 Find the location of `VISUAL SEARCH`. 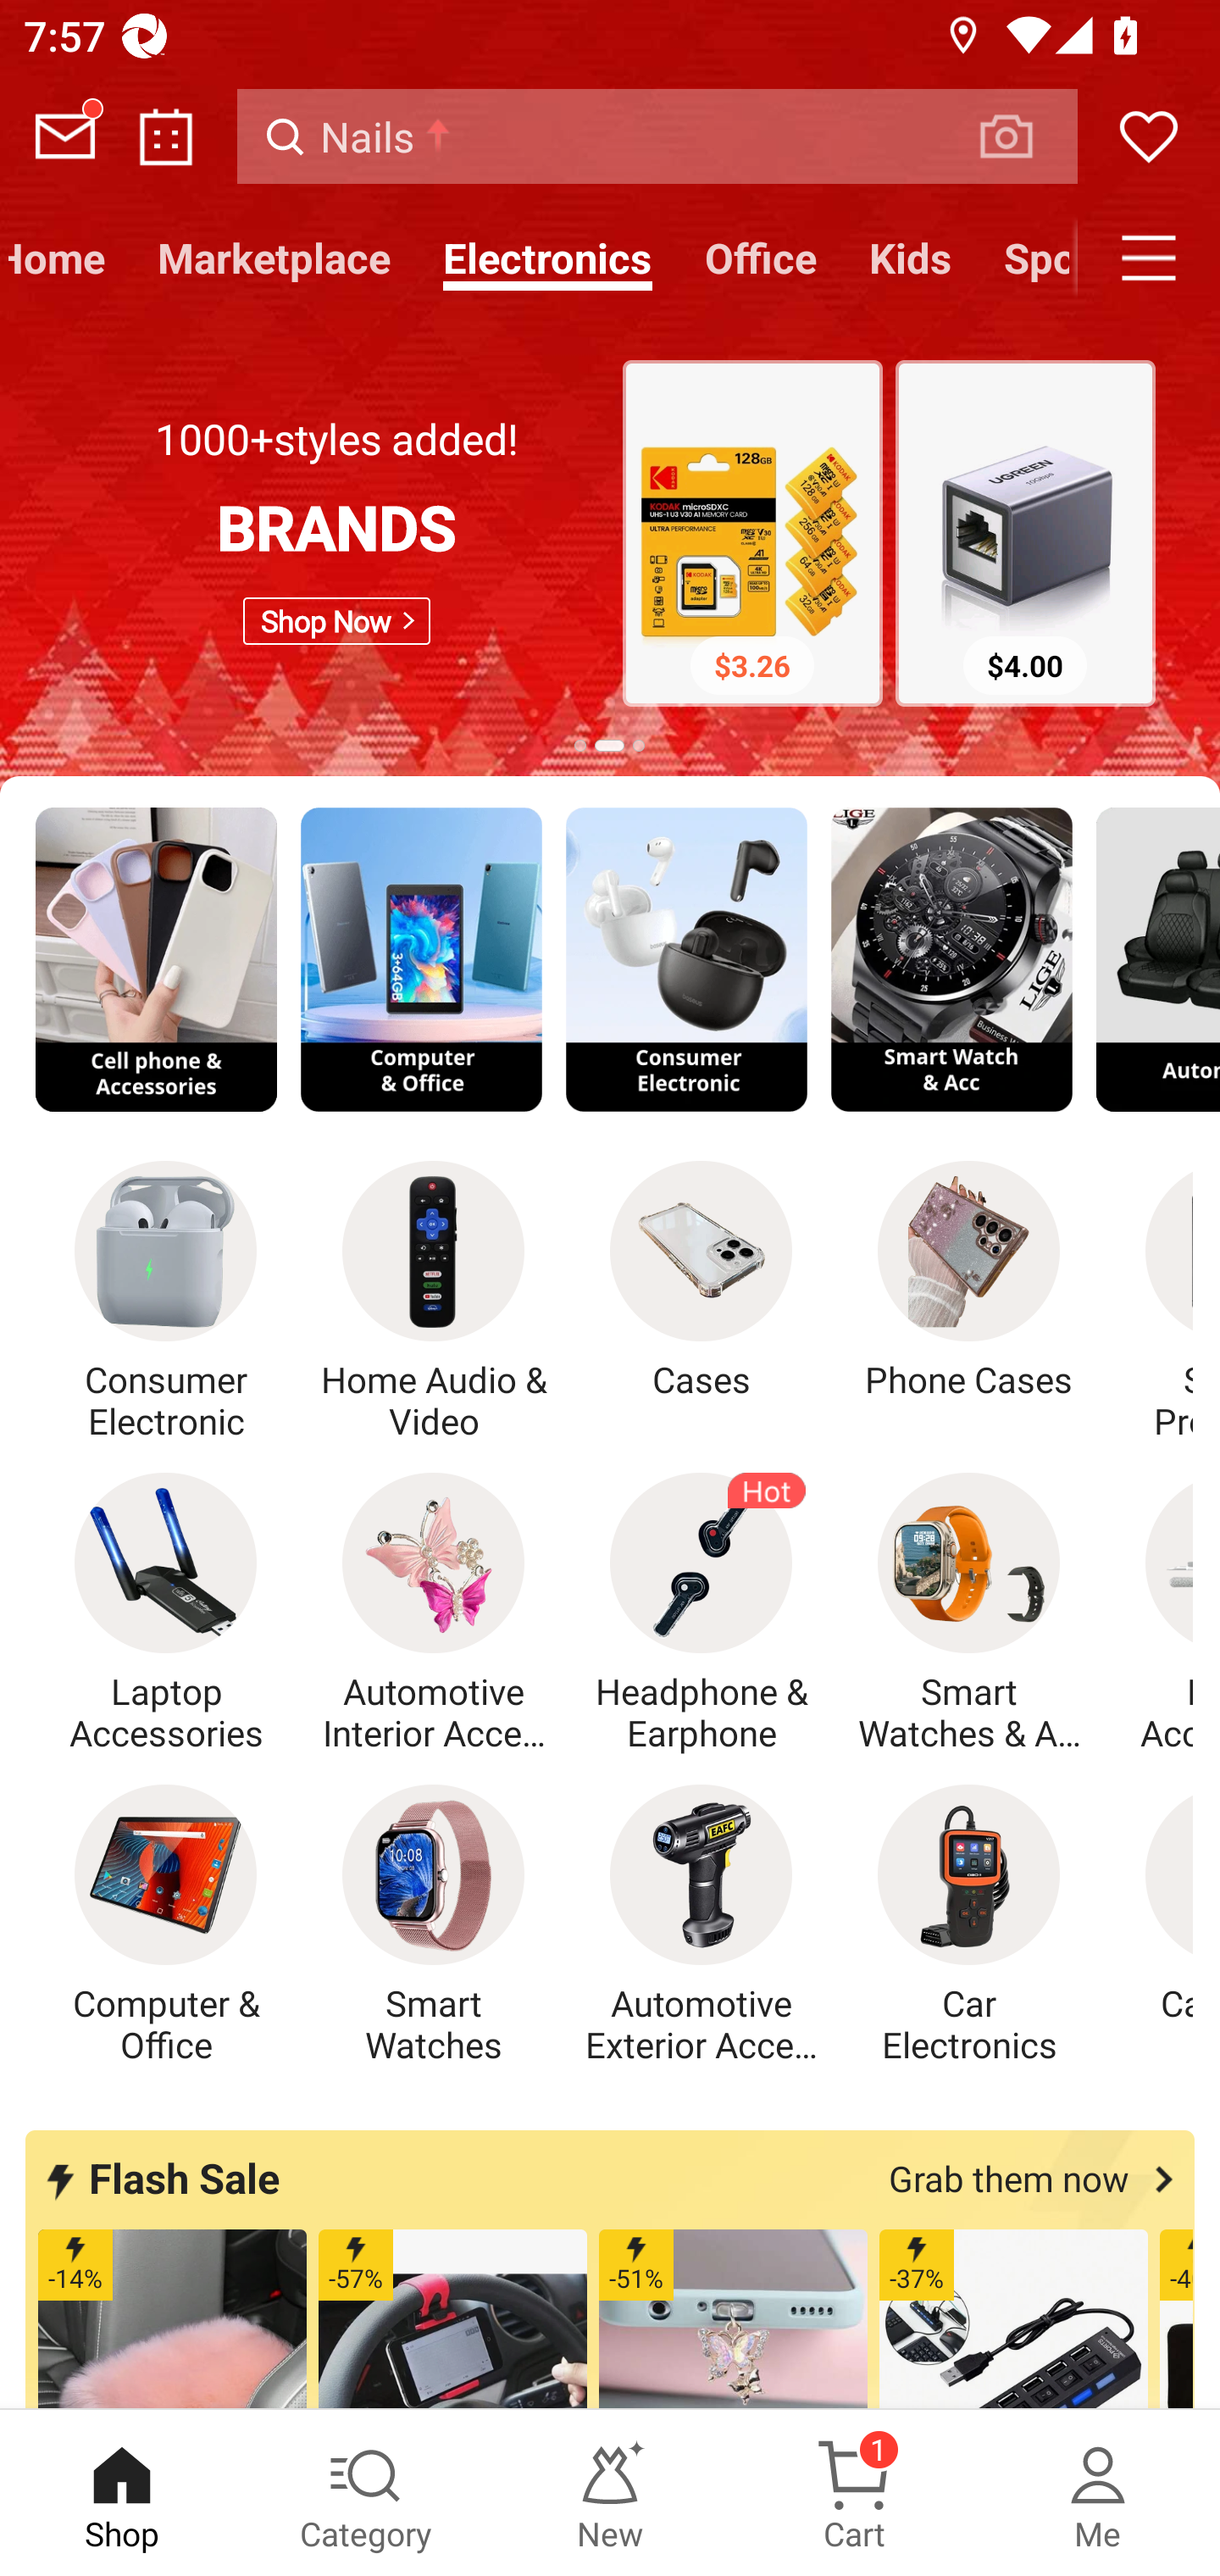

VISUAL SEARCH is located at coordinates (1023, 136).